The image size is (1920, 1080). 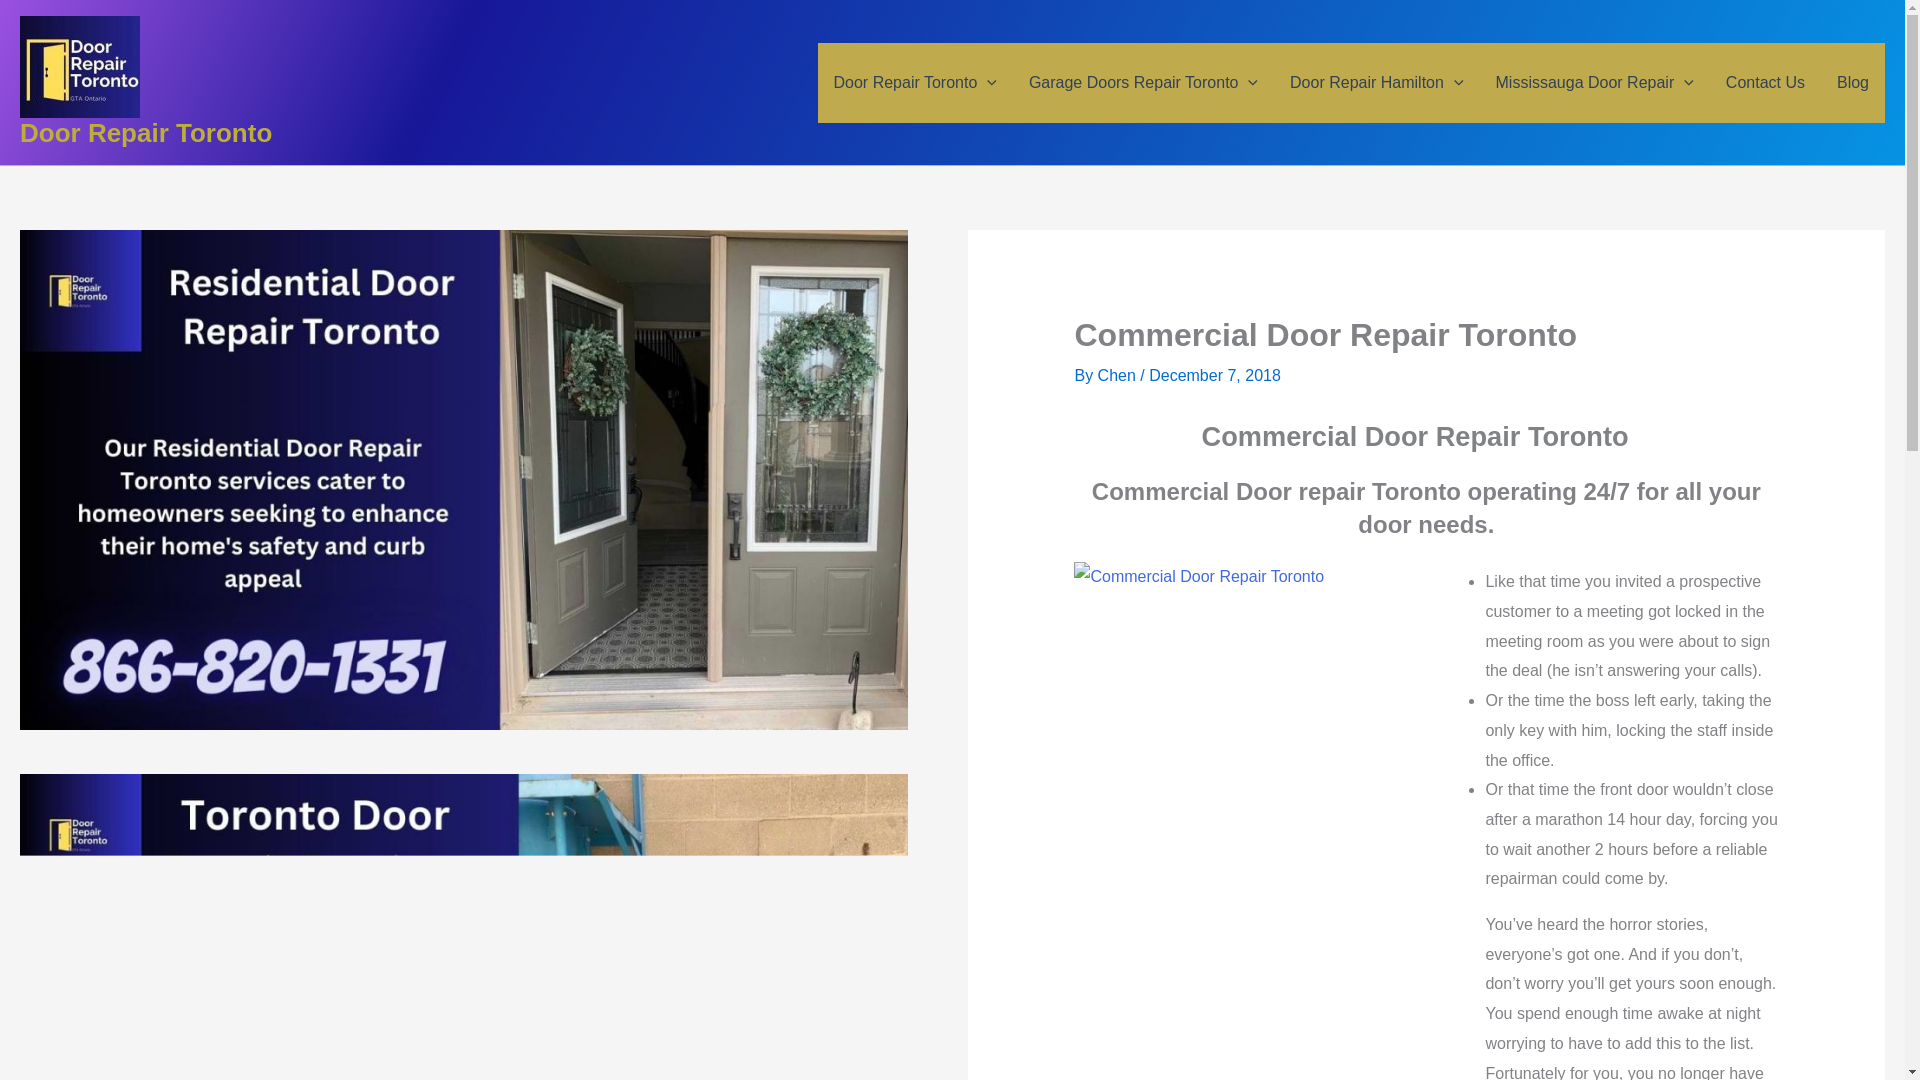 I want to click on Door Repair Toronto, so click(x=146, y=132).